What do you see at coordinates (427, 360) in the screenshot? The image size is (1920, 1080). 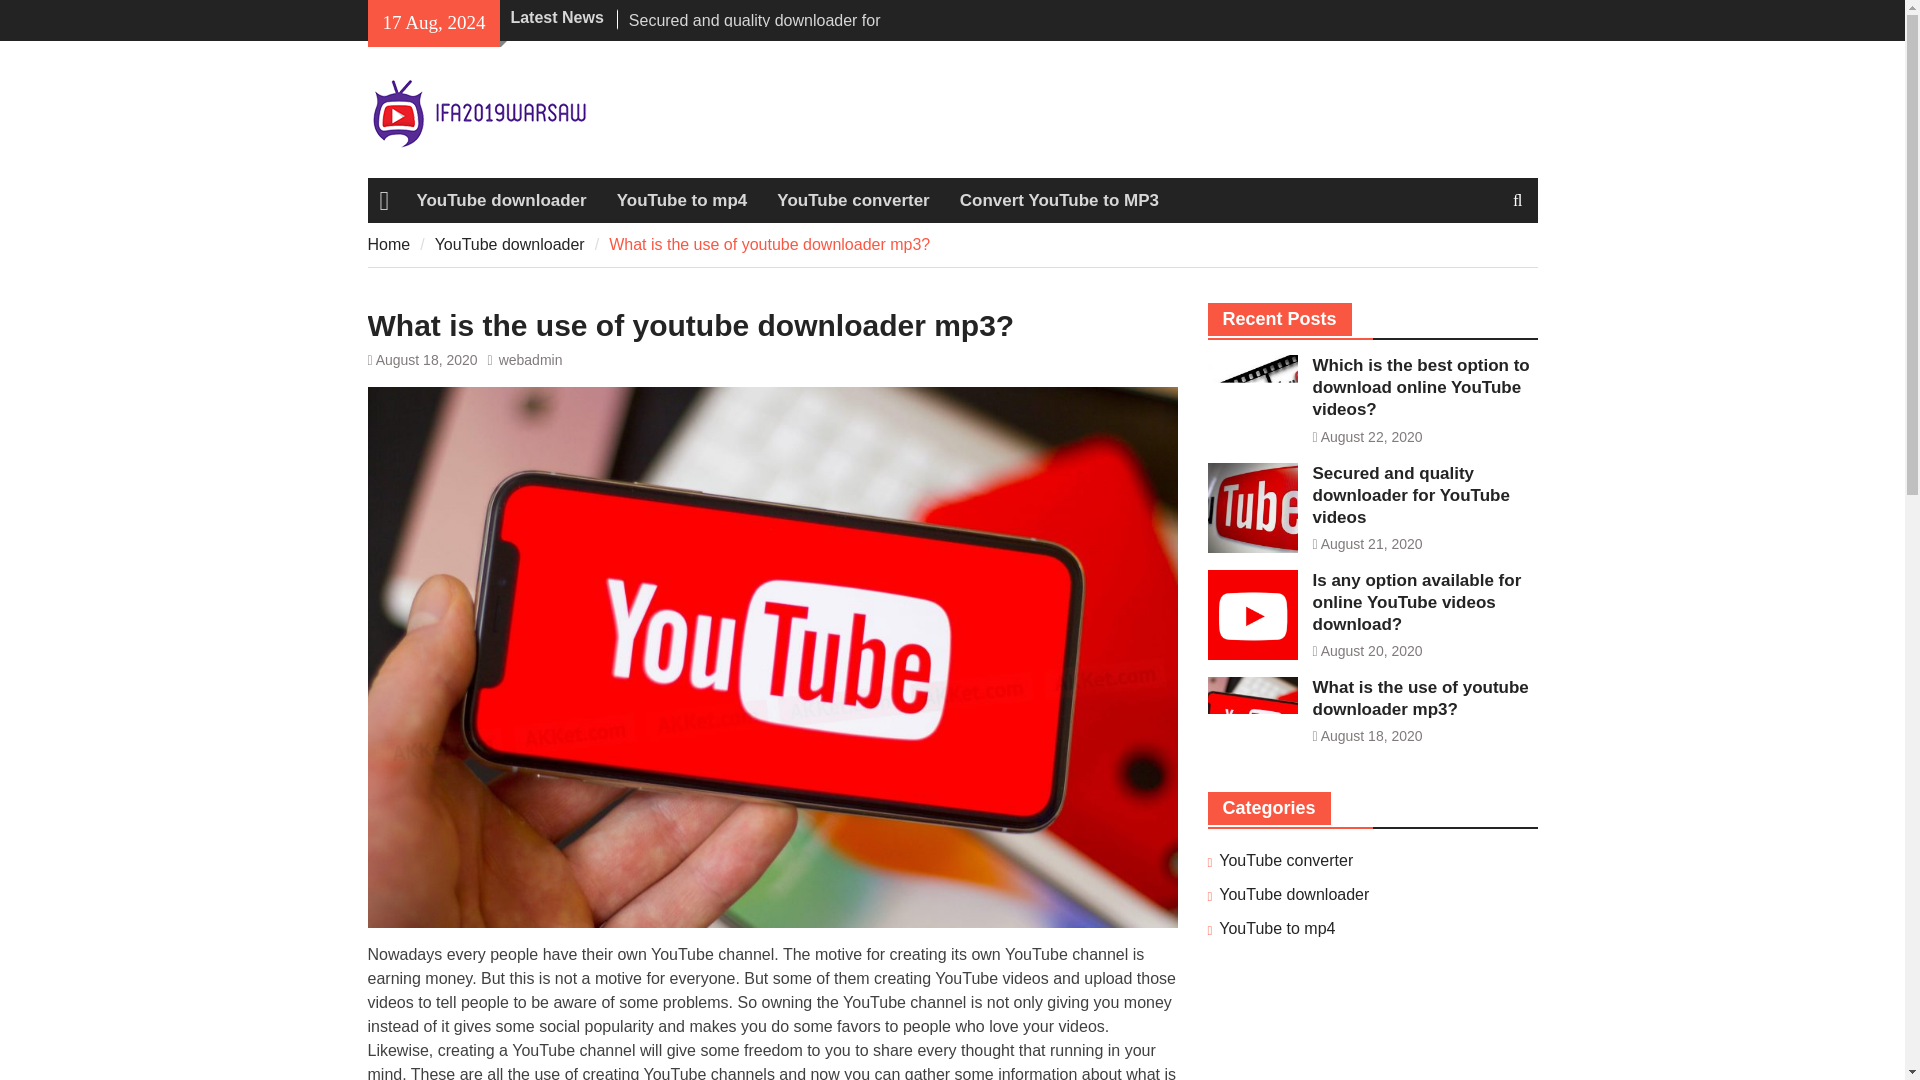 I see `August 18, 2020` at bounding box center [427, 360].